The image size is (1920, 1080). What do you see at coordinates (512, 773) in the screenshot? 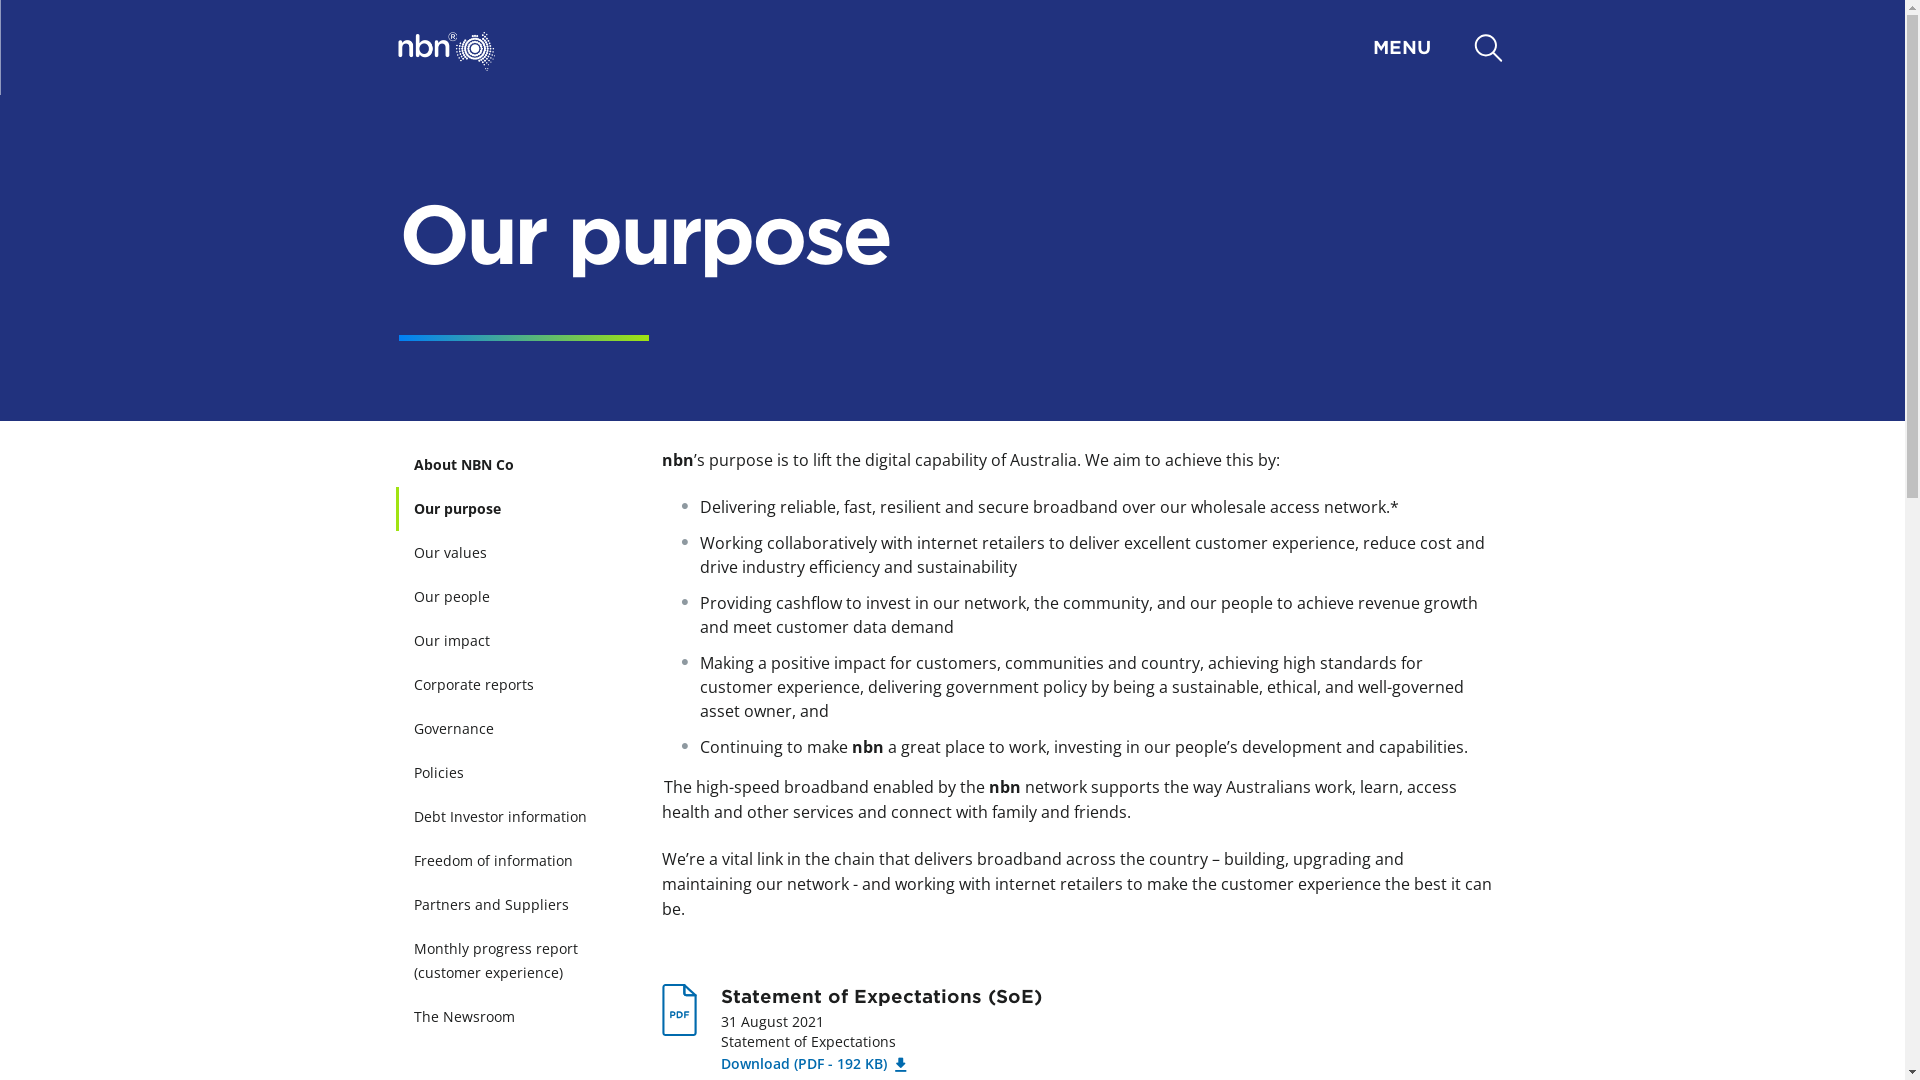
I see `Policies` at bounding box center [512, 773].